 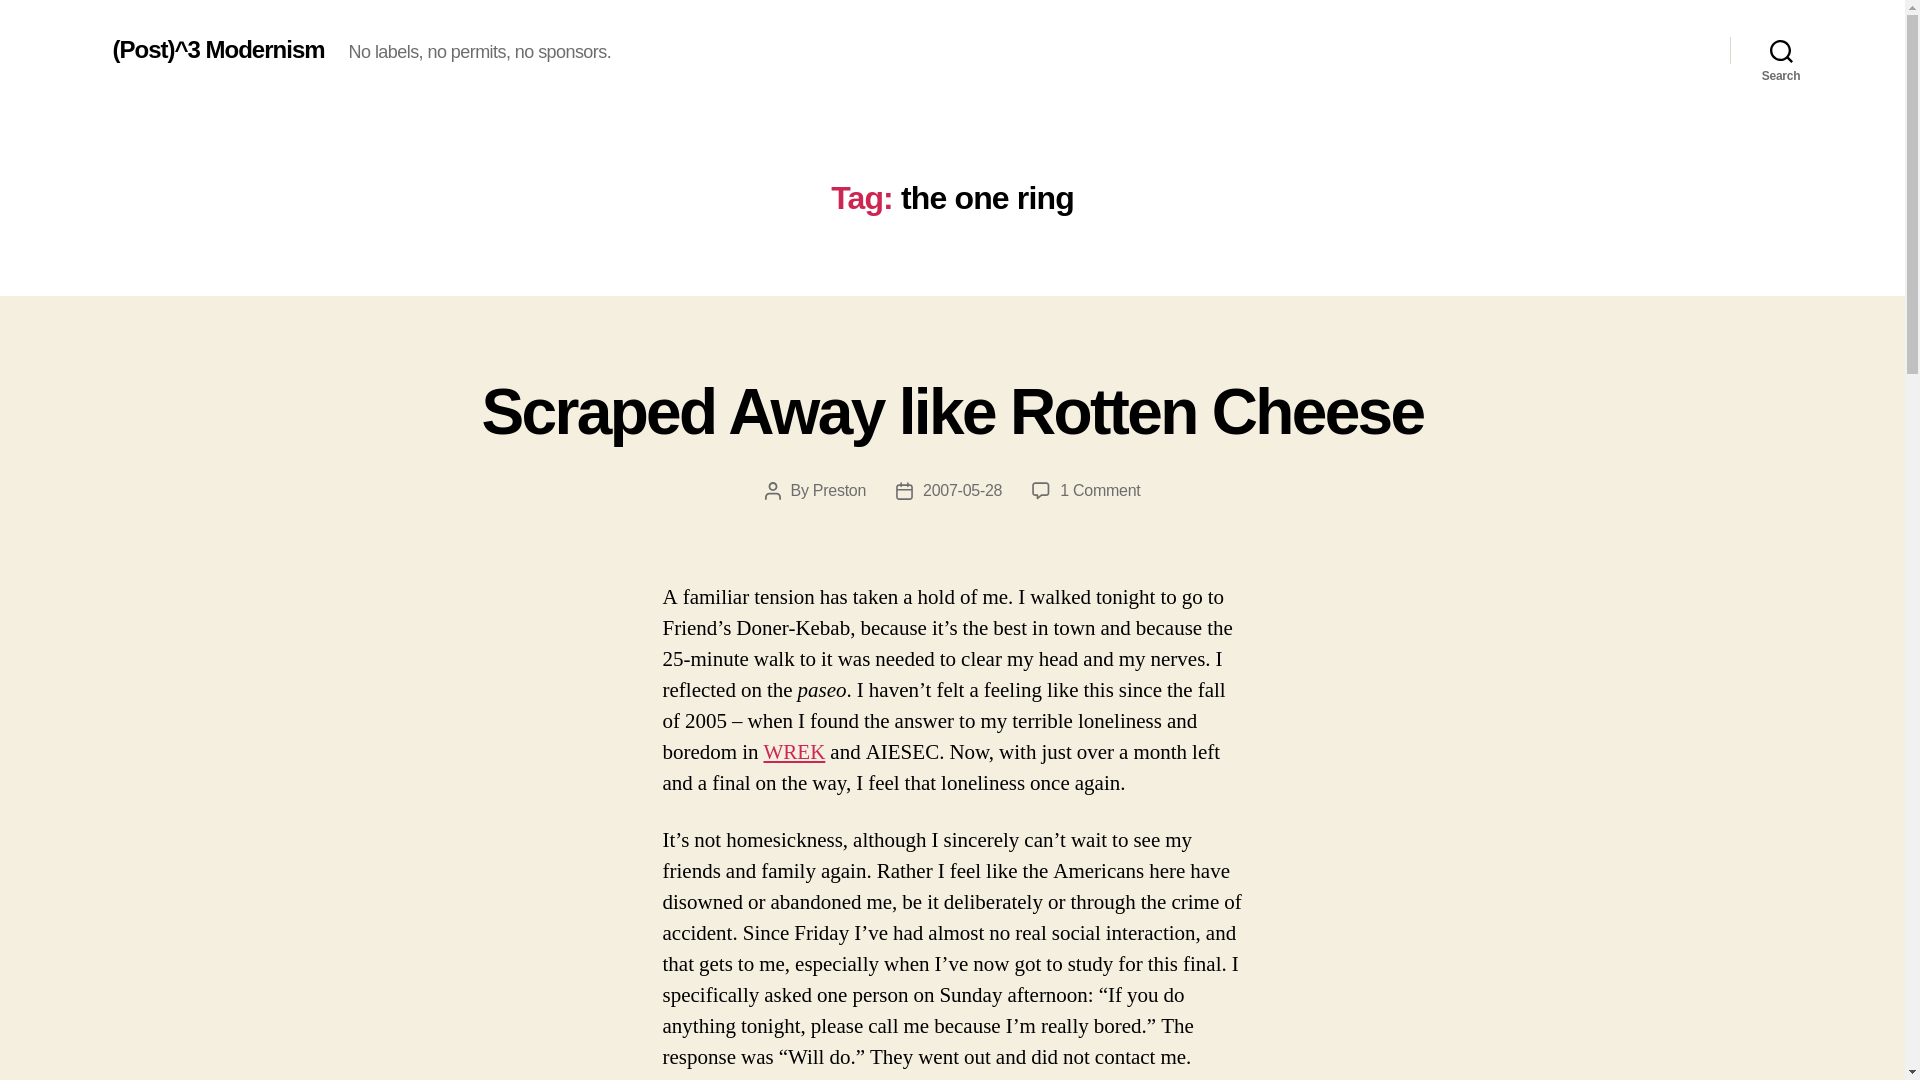 What do you see at coordinates (838, 490) in the screenshot?
I see `Search` at bounding box center [838, 490].